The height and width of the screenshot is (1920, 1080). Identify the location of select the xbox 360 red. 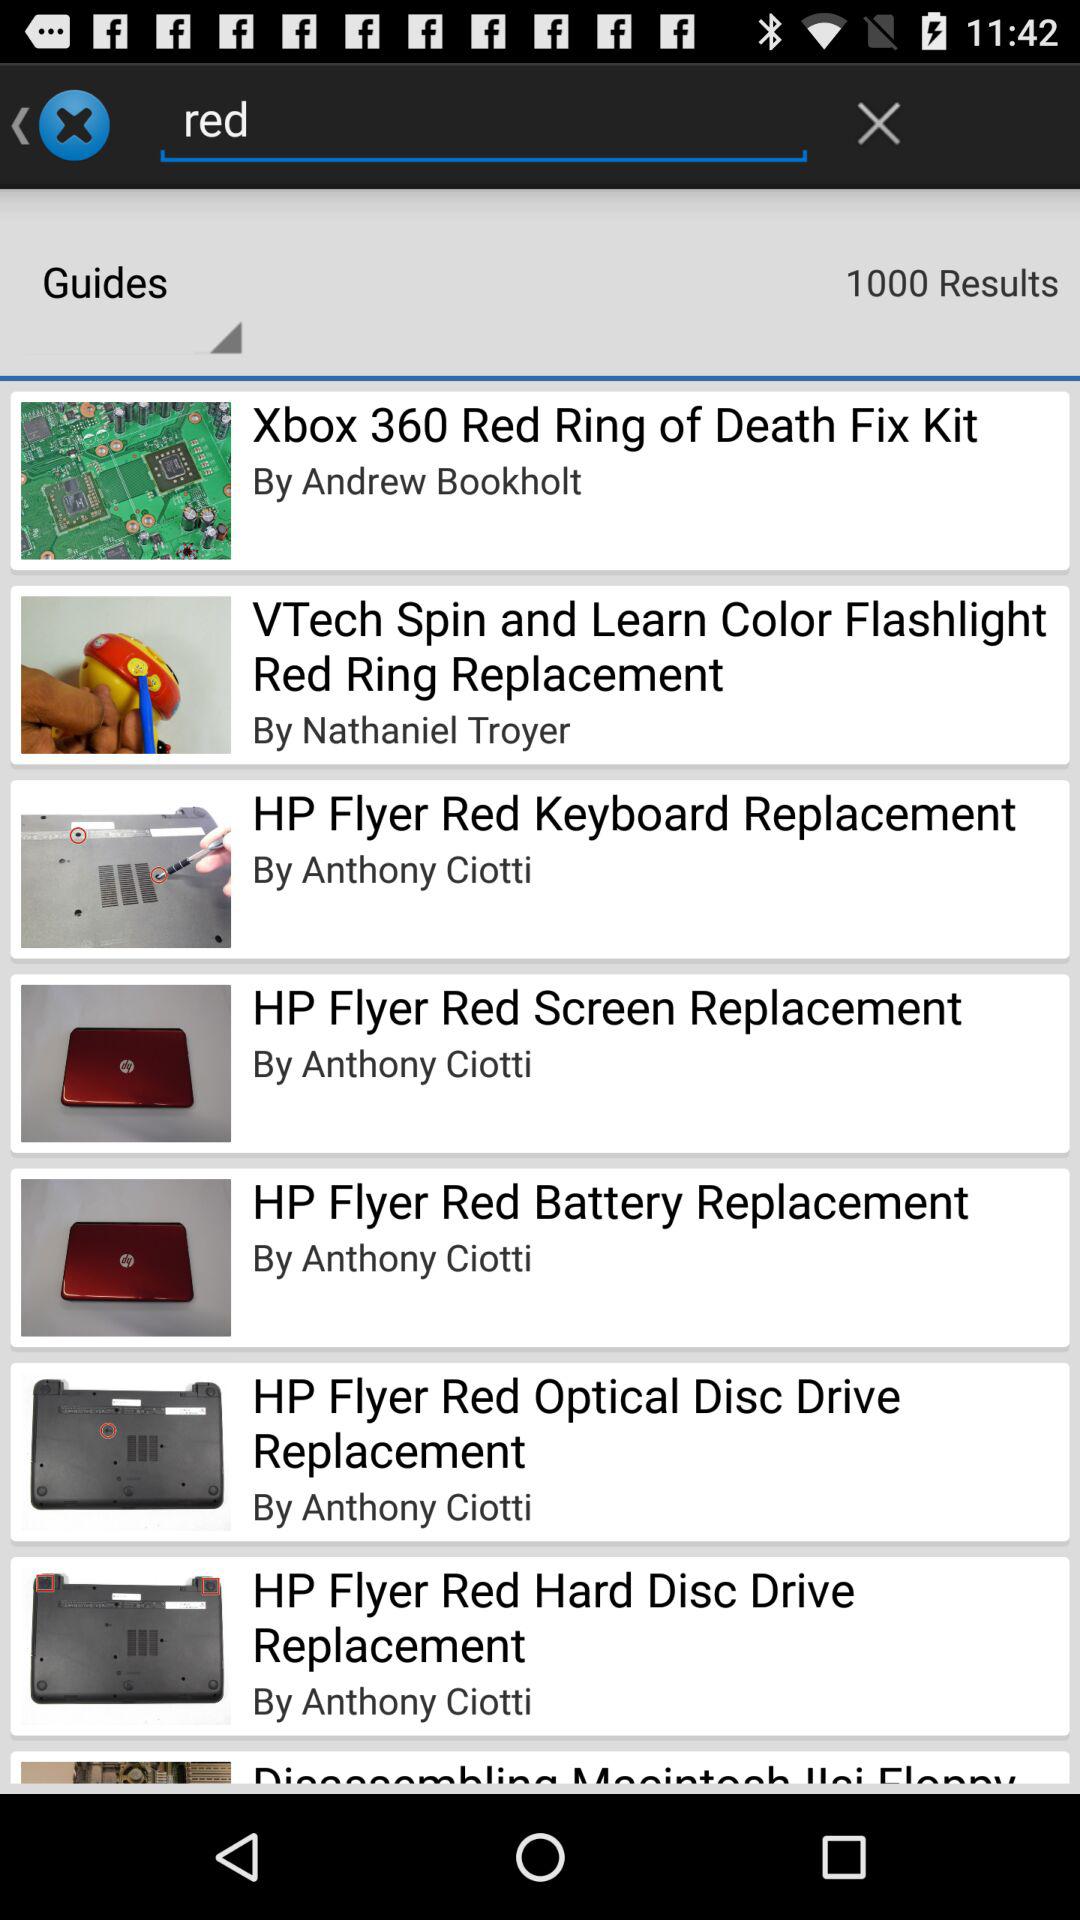
(615, 423).